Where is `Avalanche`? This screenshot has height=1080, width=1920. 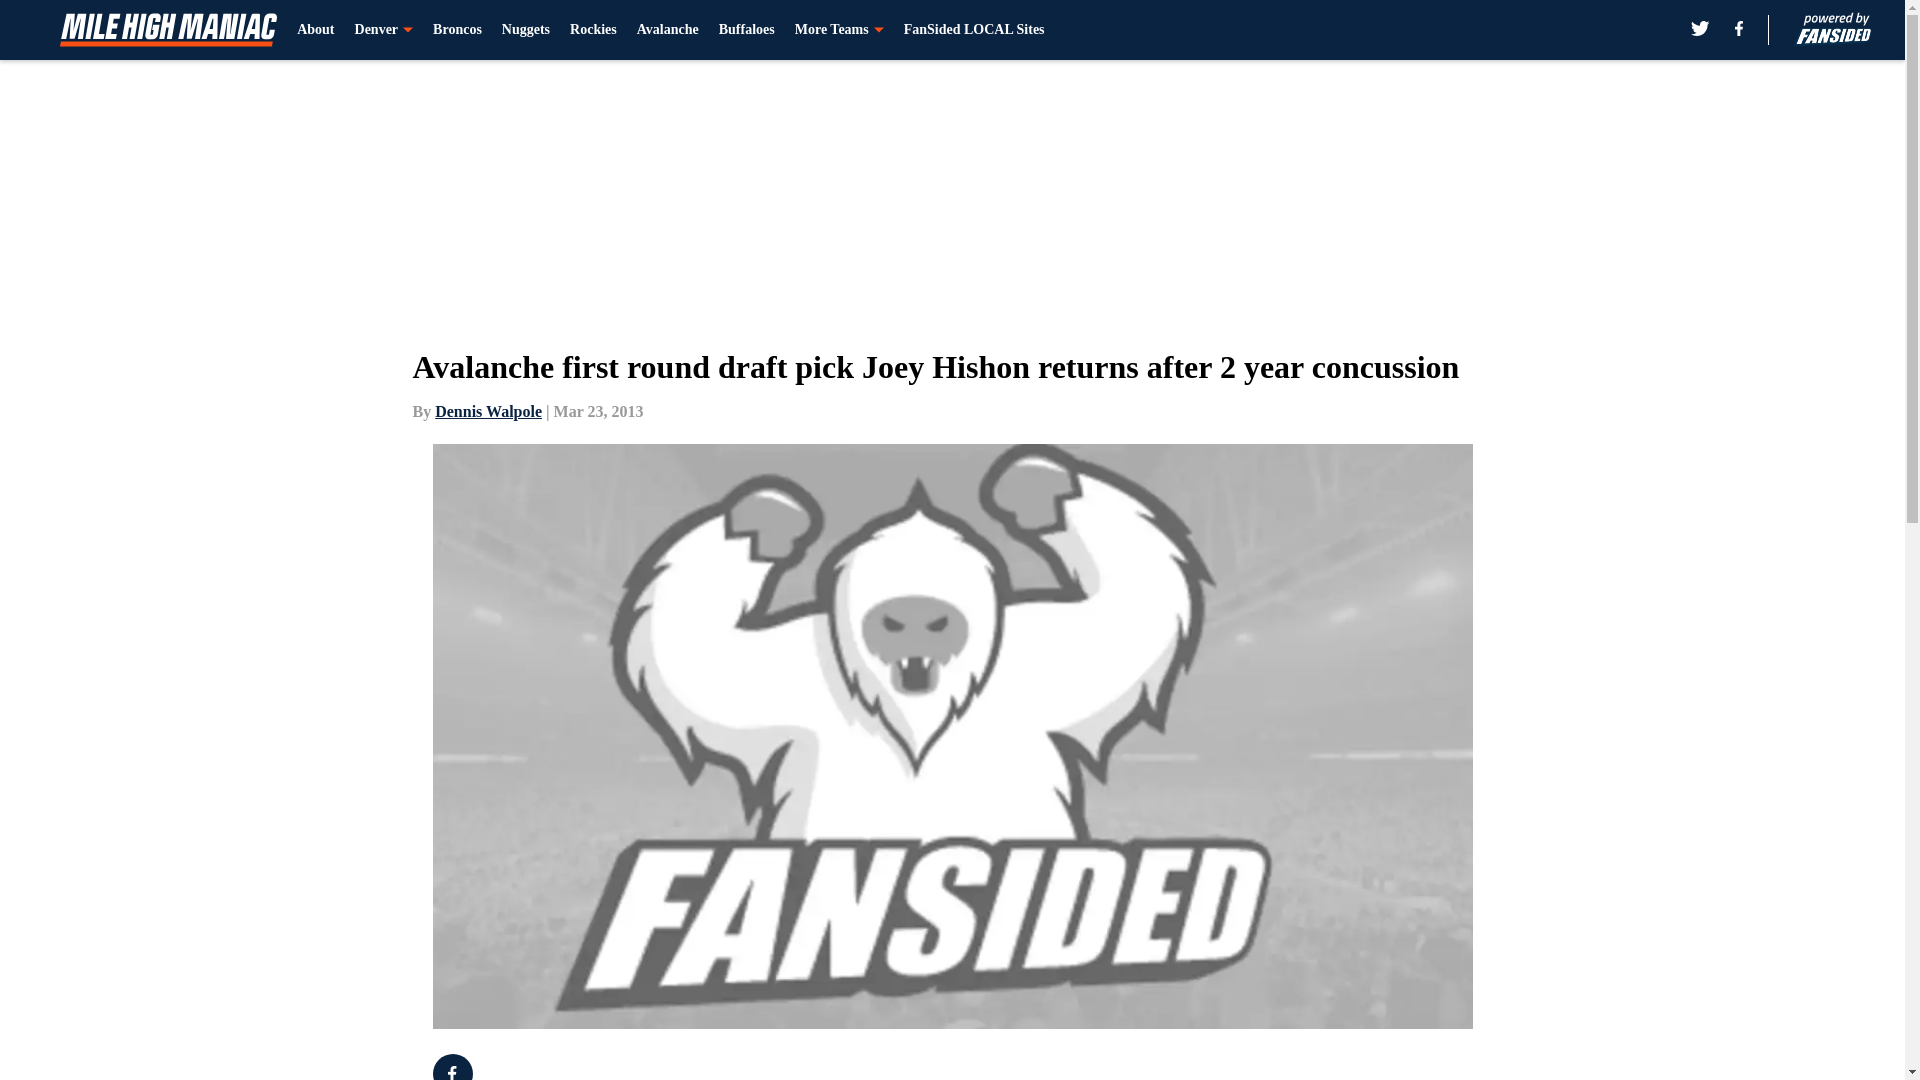
Avalanche is located at coordinates (668, 30).